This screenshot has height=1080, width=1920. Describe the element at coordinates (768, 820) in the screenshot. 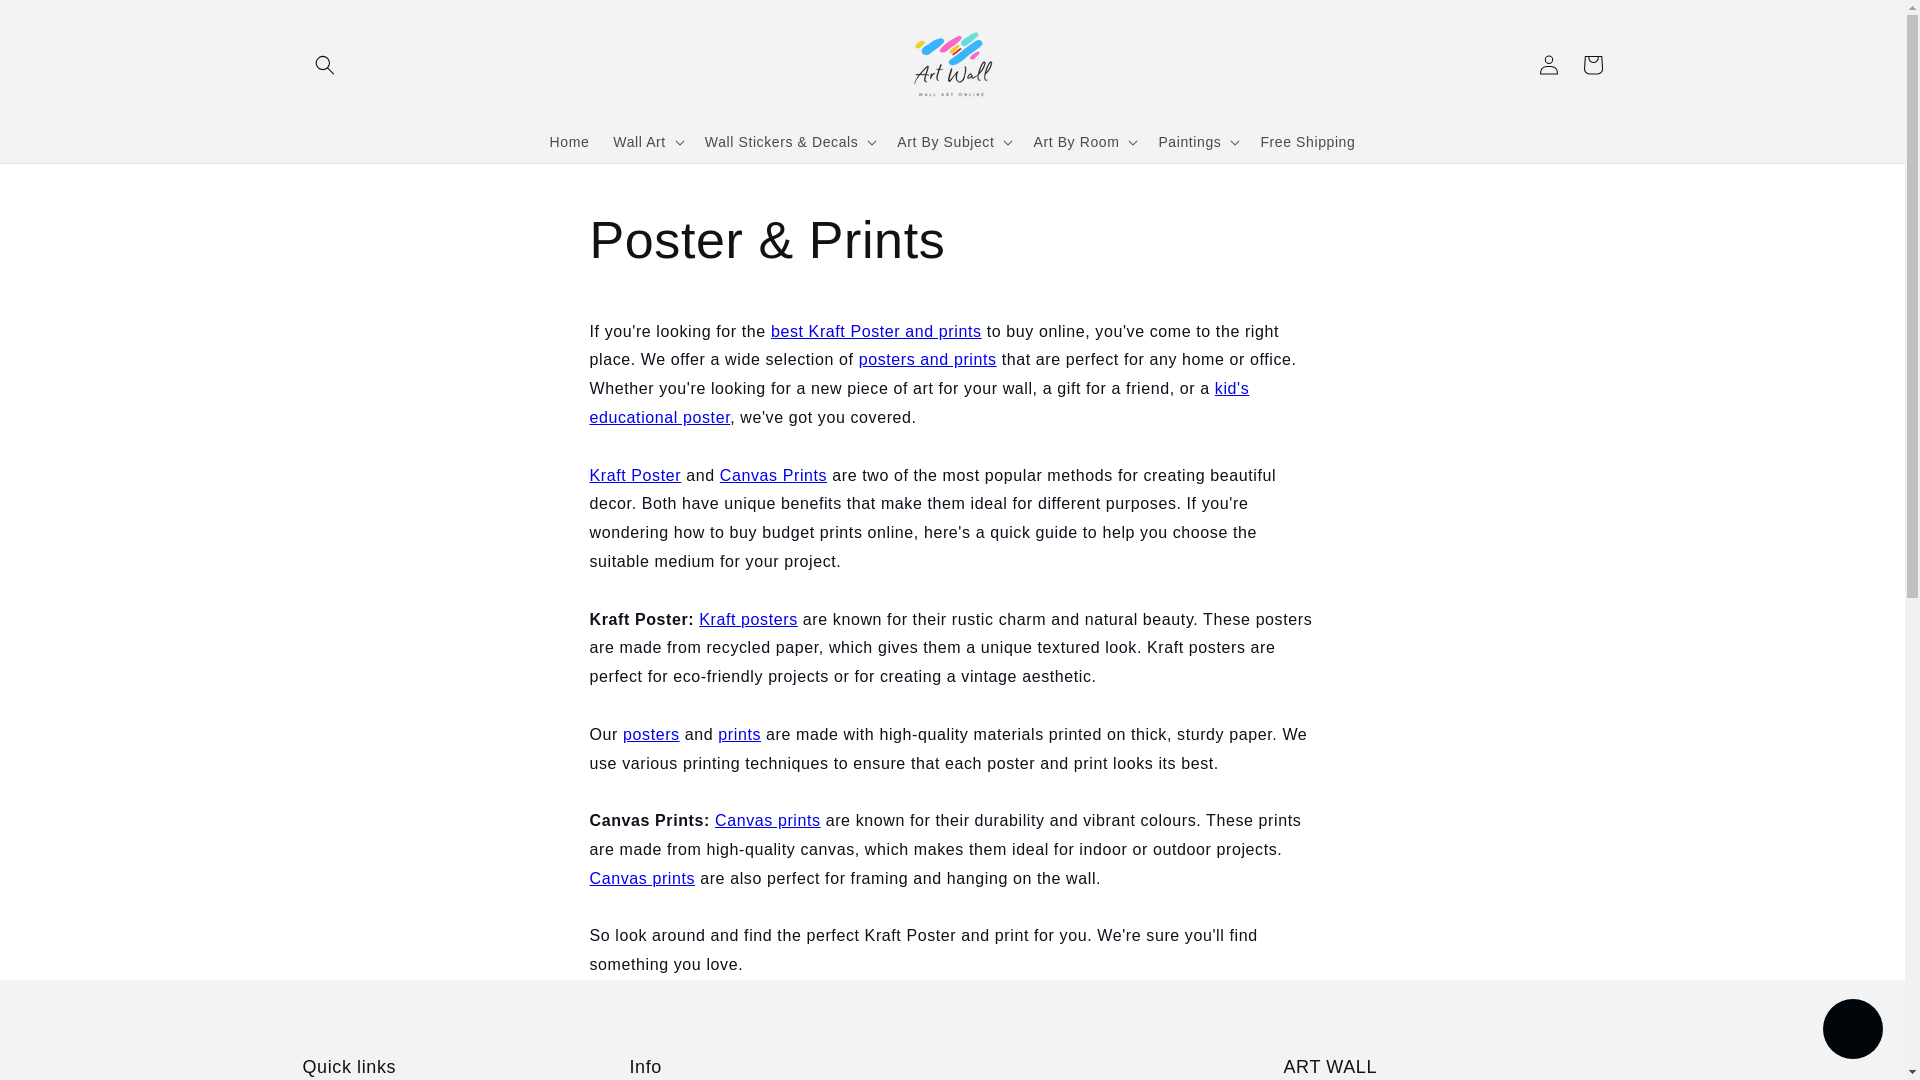

I see `Print On Canvas - Wall Art` at that location.